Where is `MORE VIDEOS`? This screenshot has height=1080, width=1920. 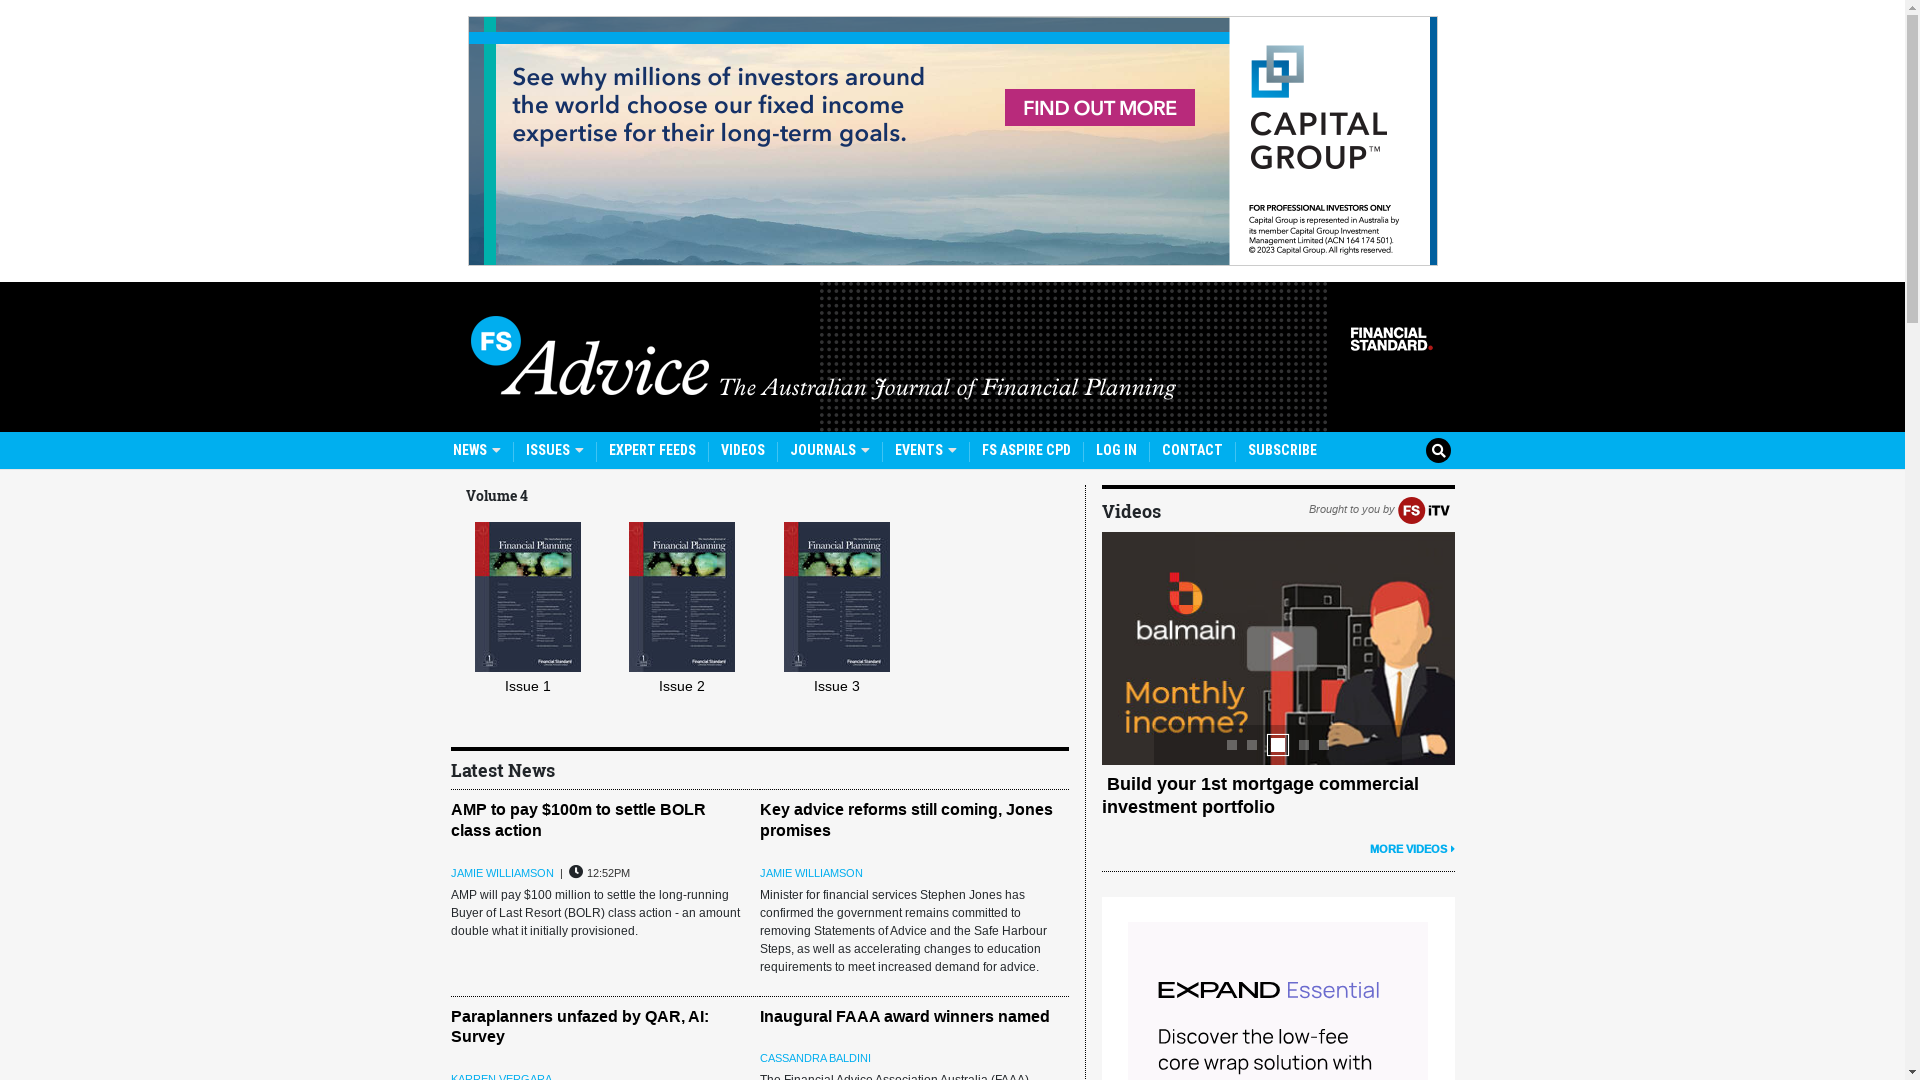 MORE VIDEOS is located at coordinates (1412, 849).